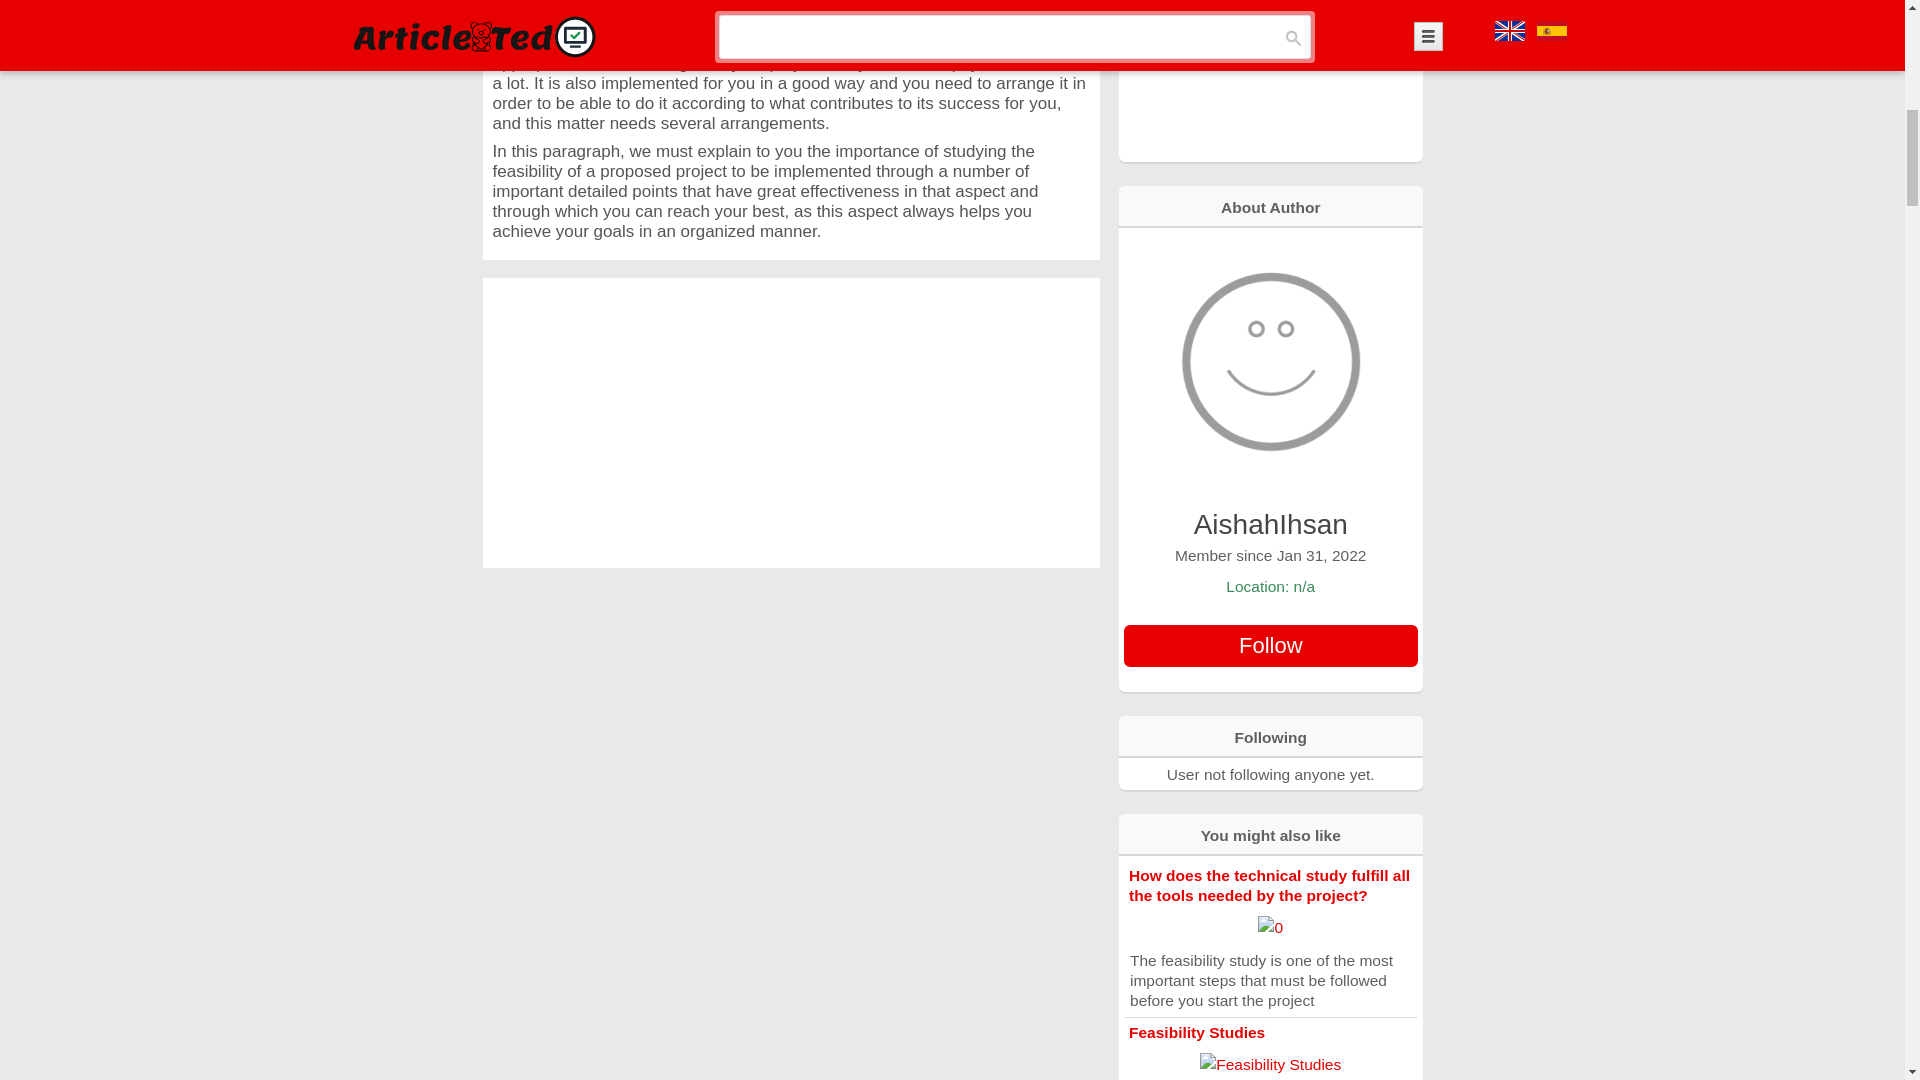 The width and height of the screenshot is (1920, 1080). I want to click on feasibility study, so click(584, 42).